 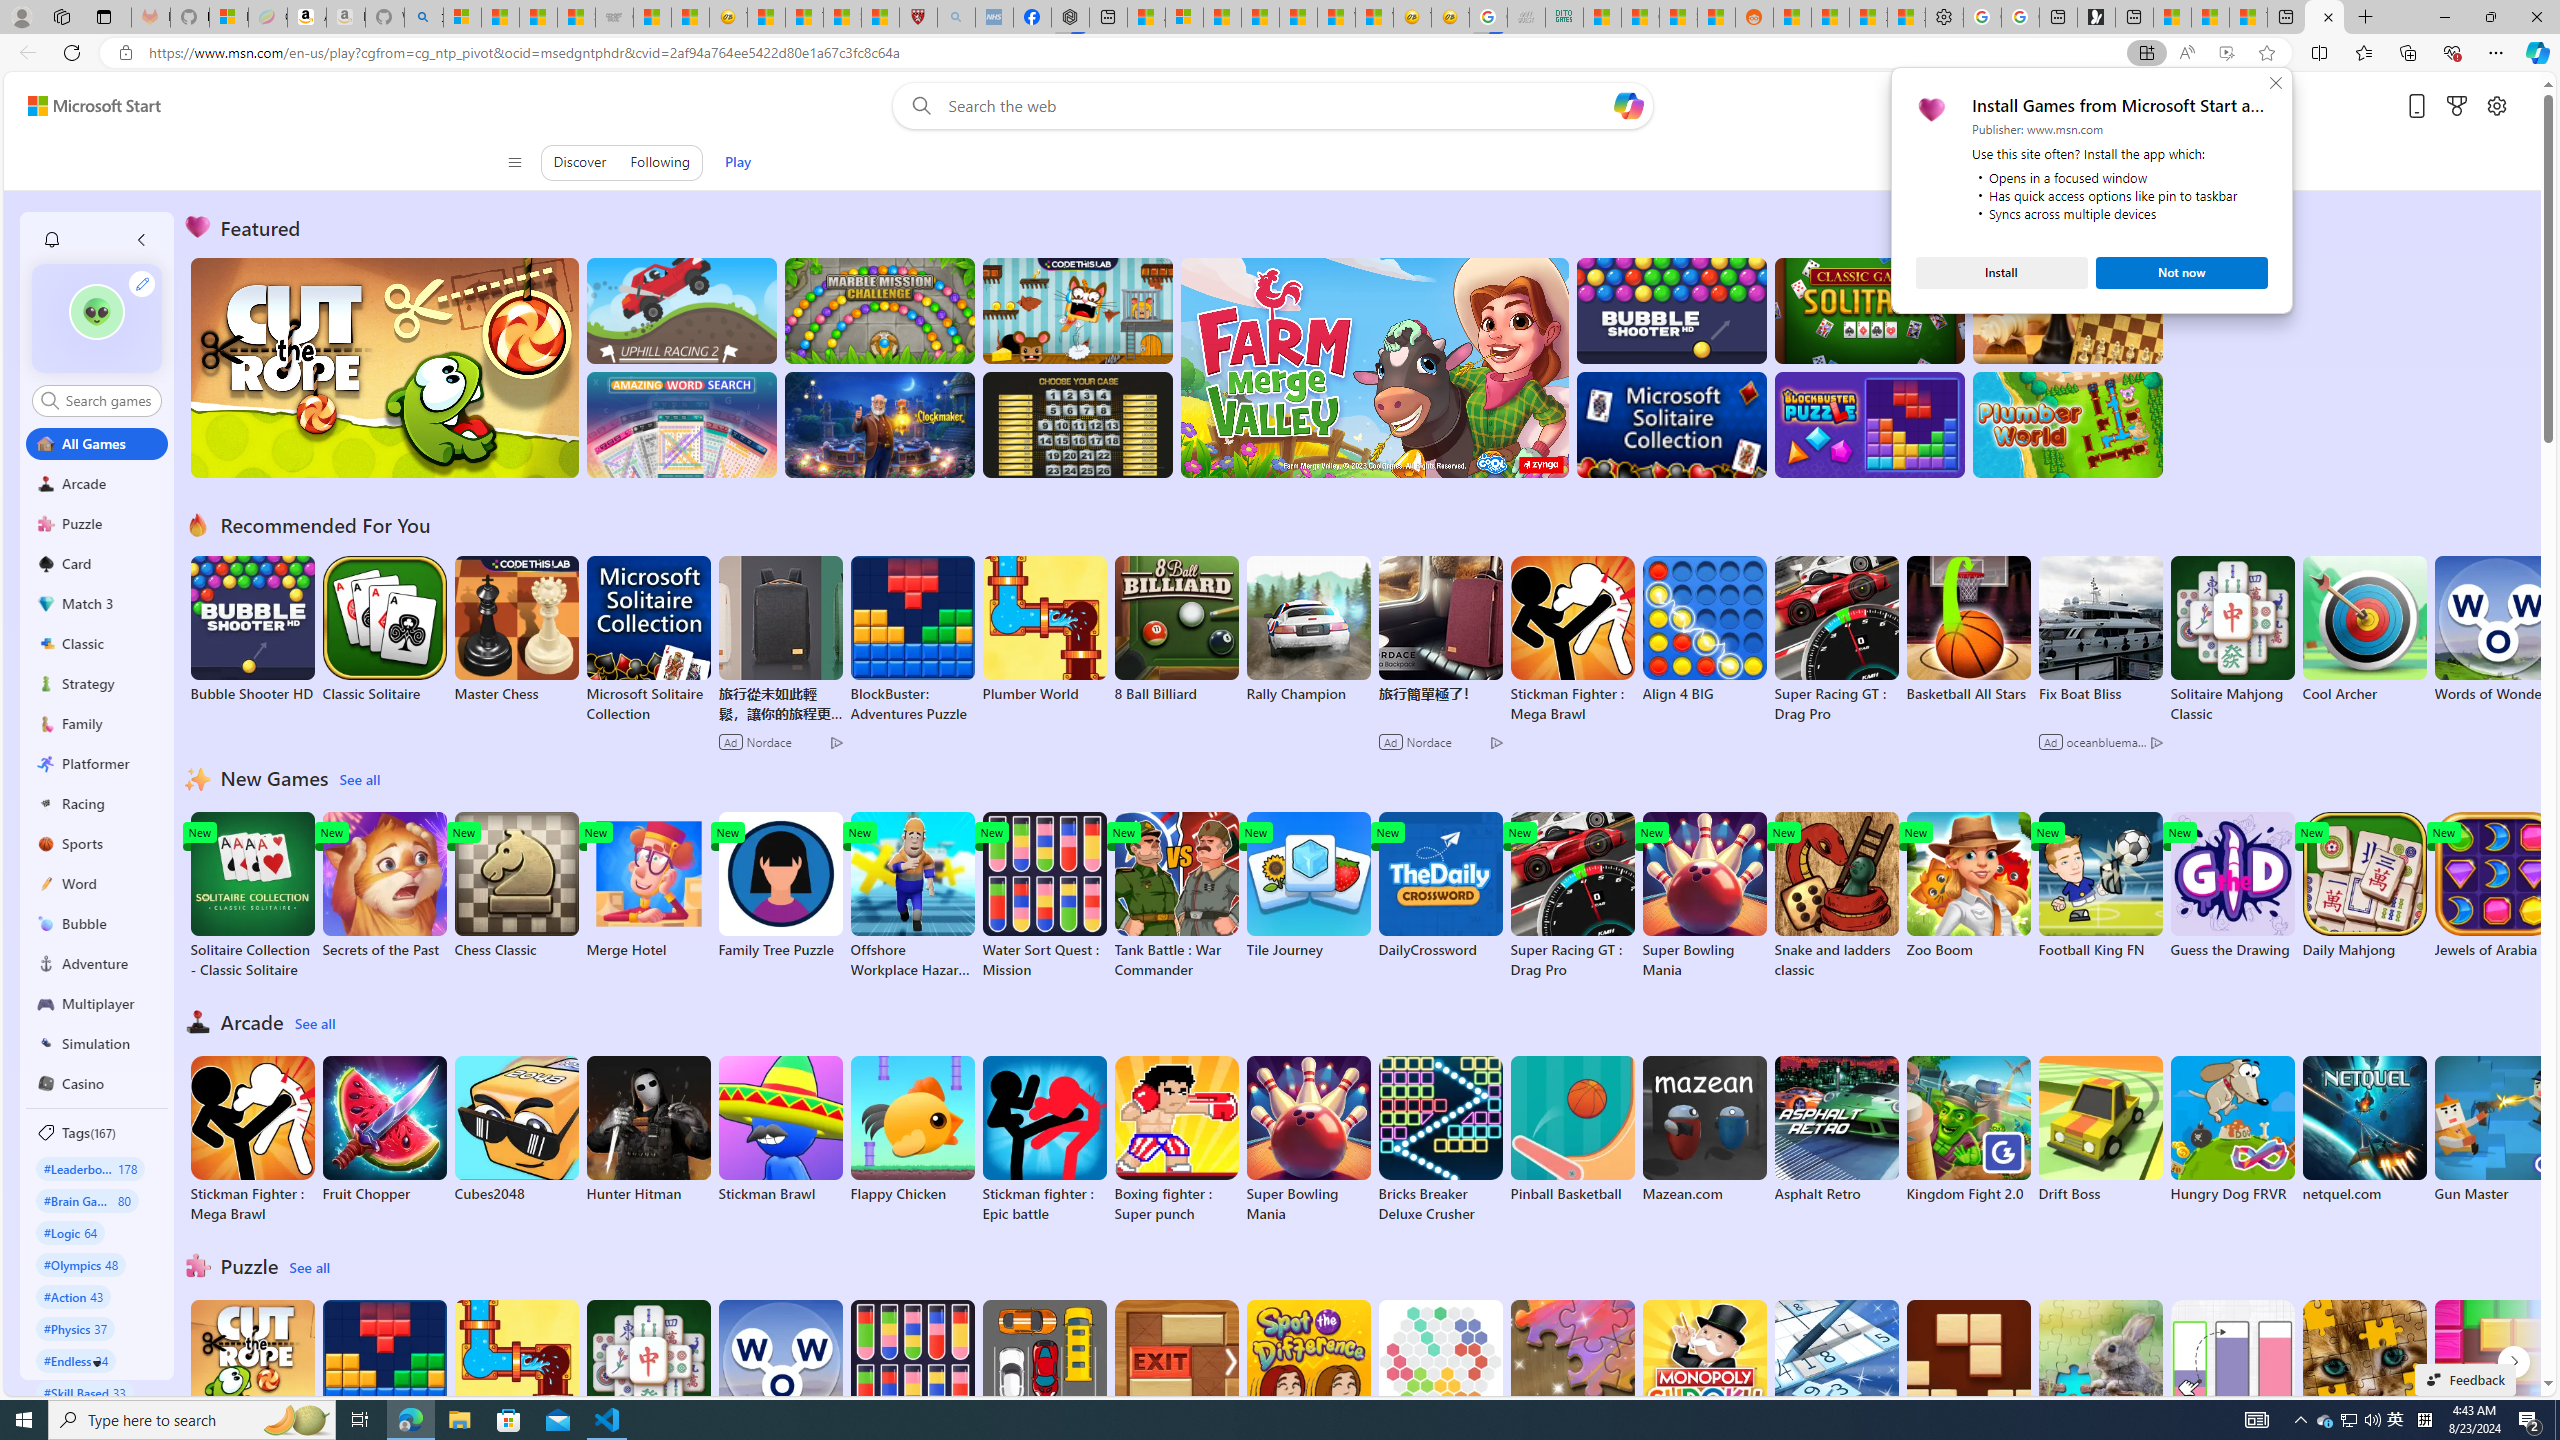 I want to click on Hunter Hitman, so click(x=648, y=1129).